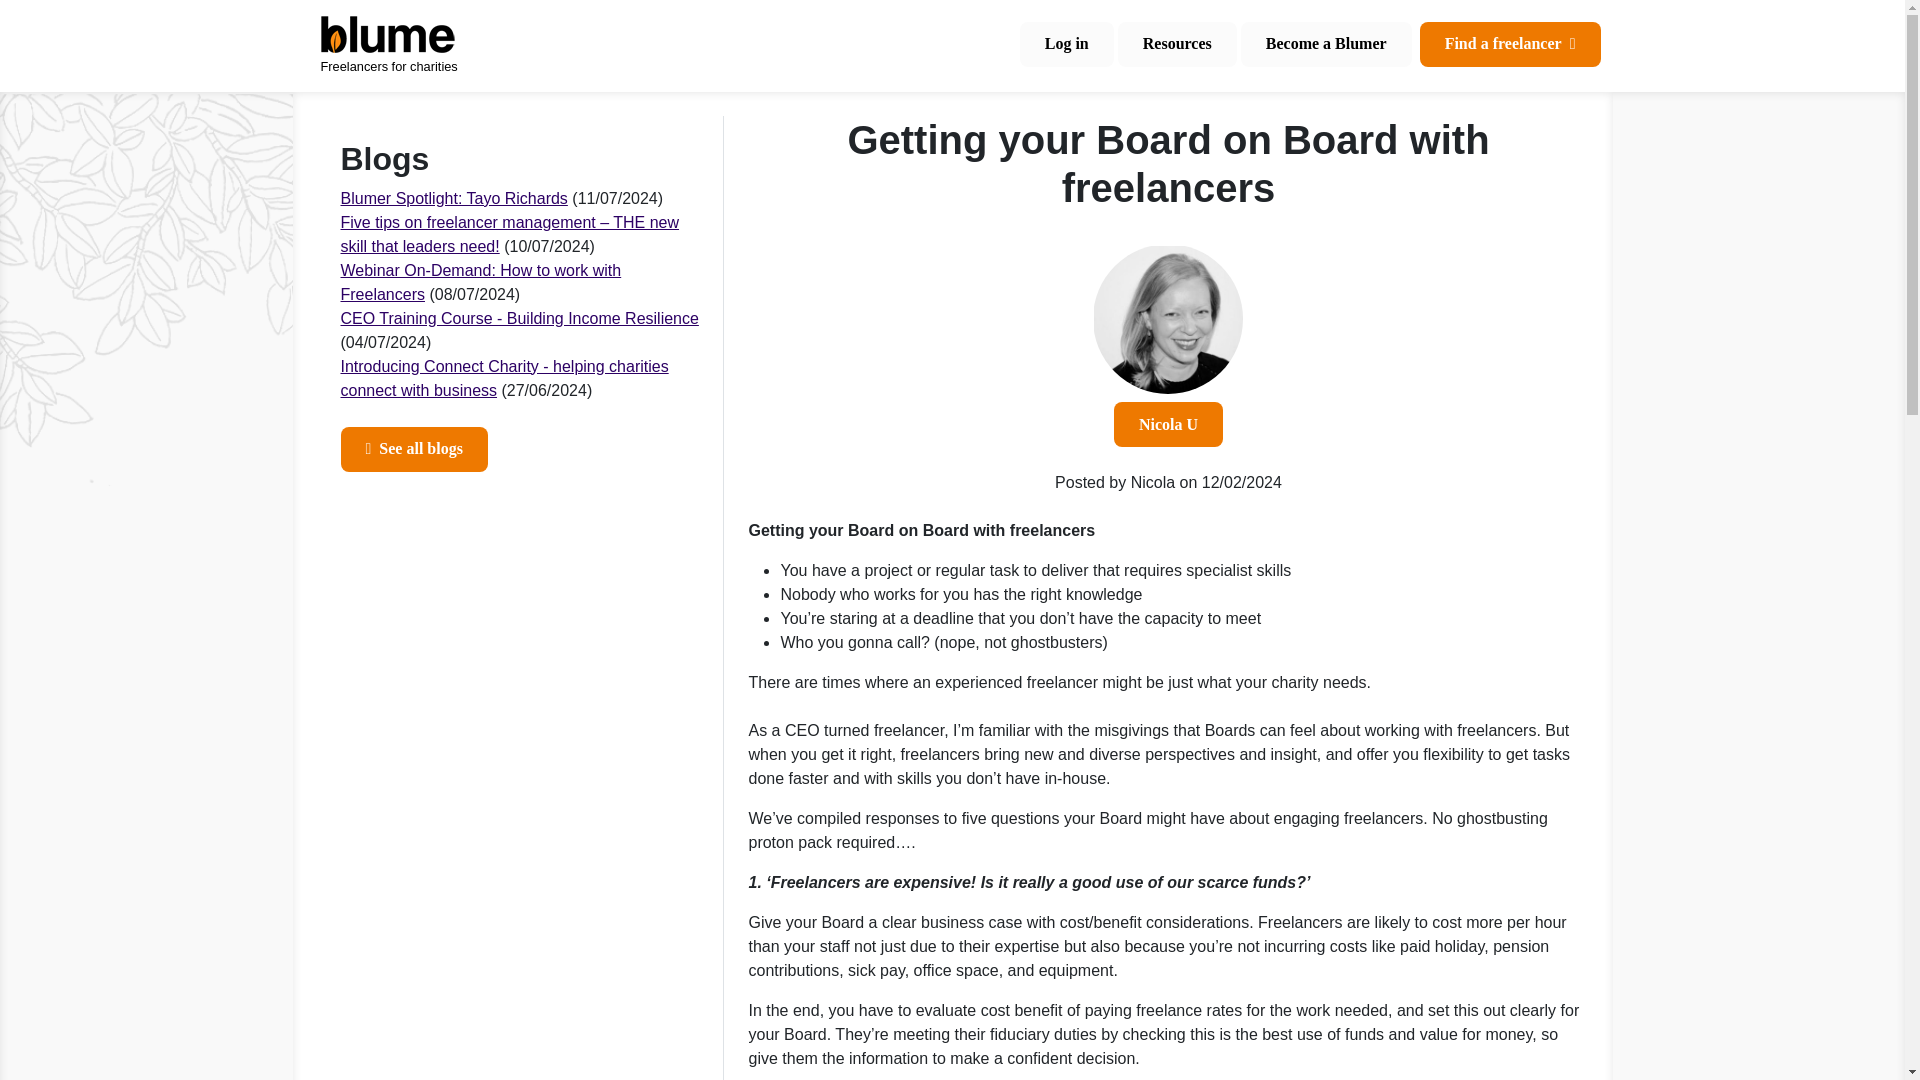  Describe the element at coordinates (1176, 44) in the screenshot. I see `Resources` at that location.